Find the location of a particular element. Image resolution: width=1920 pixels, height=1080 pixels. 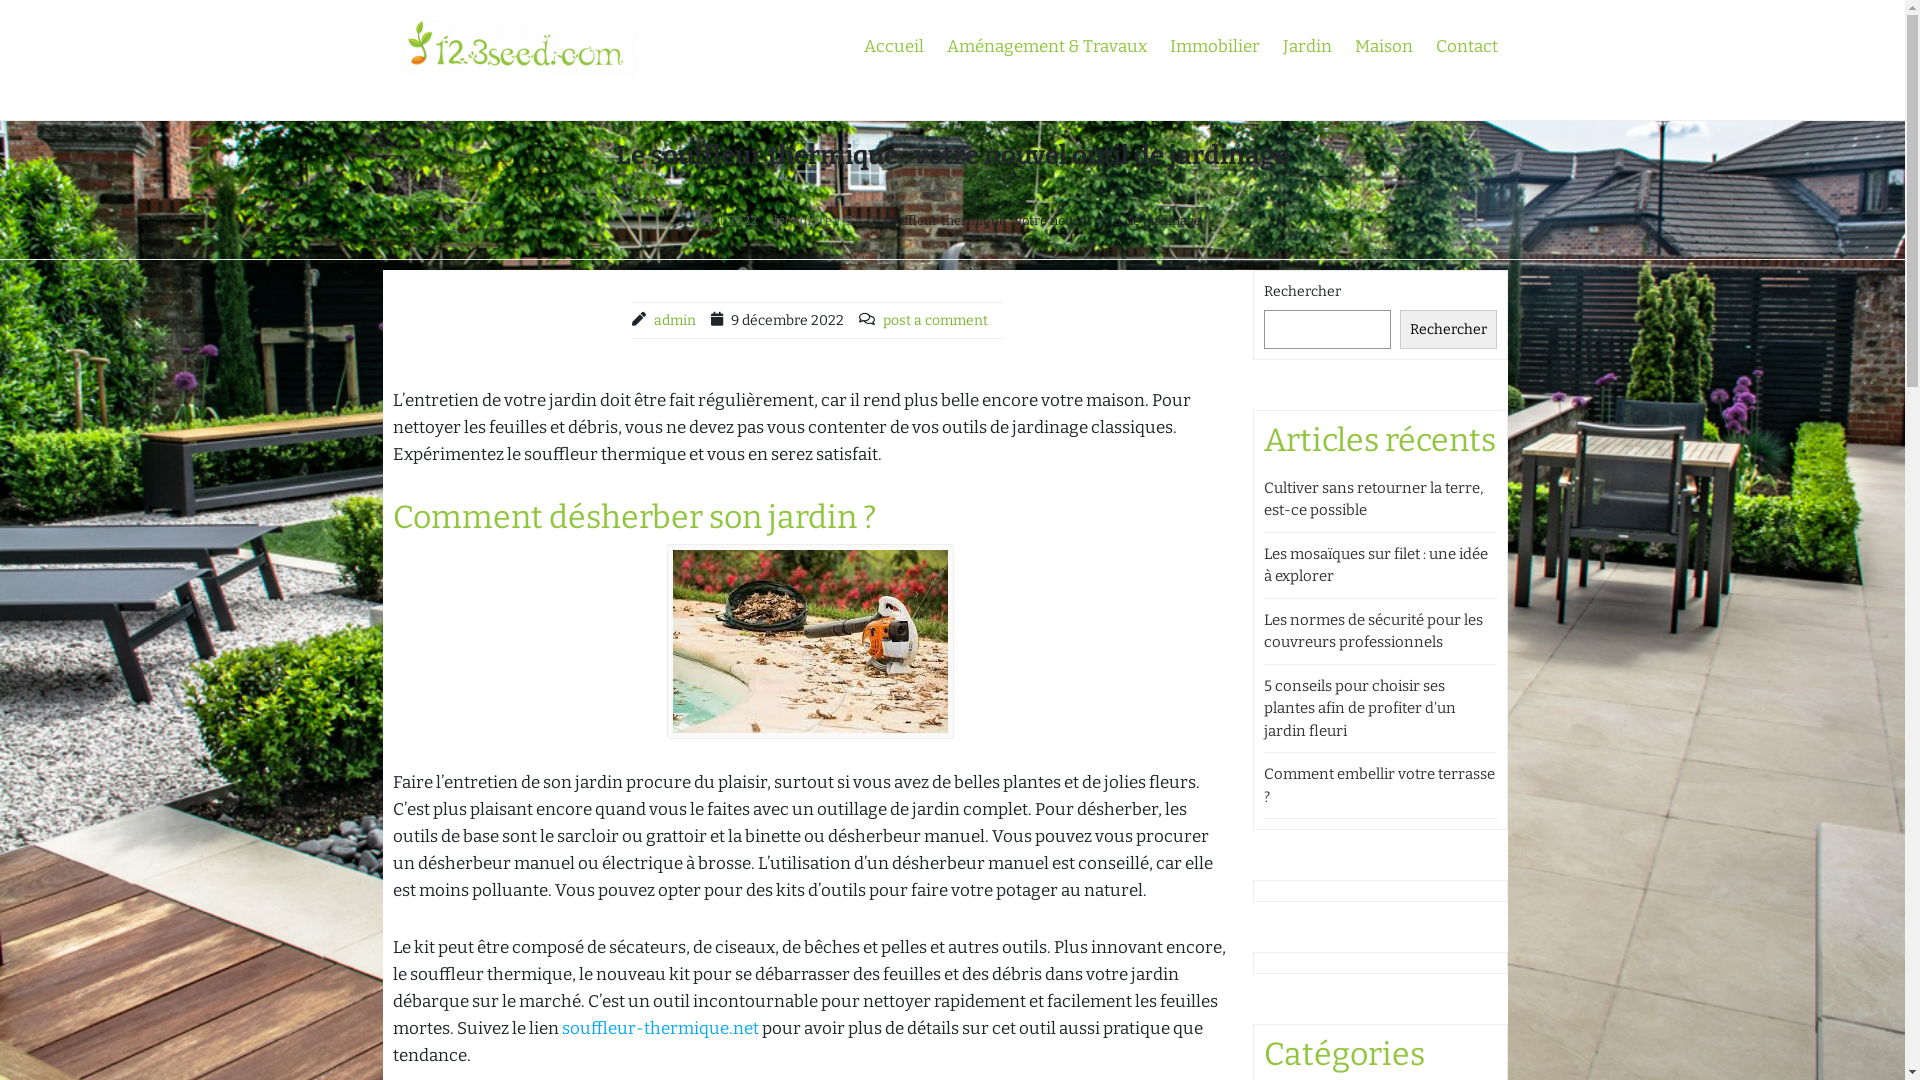

Maison is located at coordinates (1383, 46).